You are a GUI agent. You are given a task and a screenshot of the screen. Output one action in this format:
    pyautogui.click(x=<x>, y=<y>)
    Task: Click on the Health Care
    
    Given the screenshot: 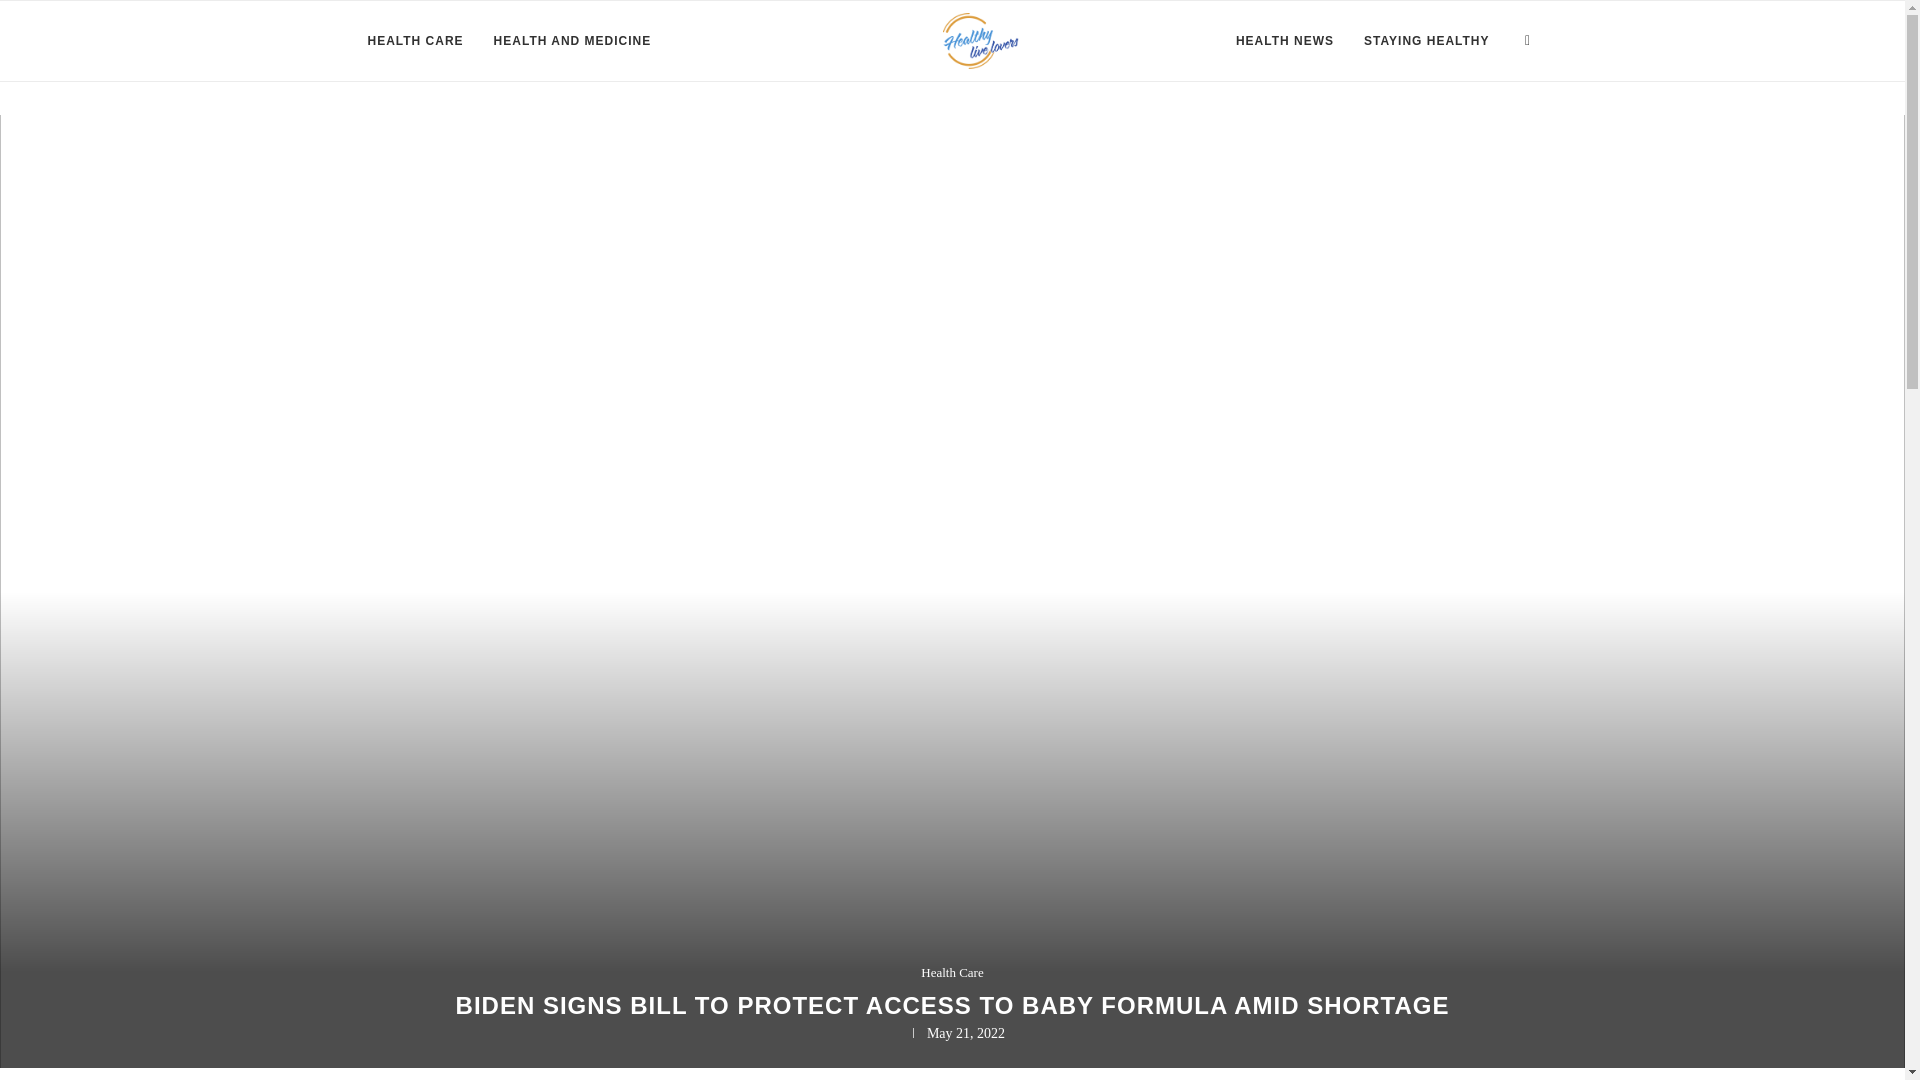 What is the action you would take?
    pyautogui.click(x=952, y=972)
    